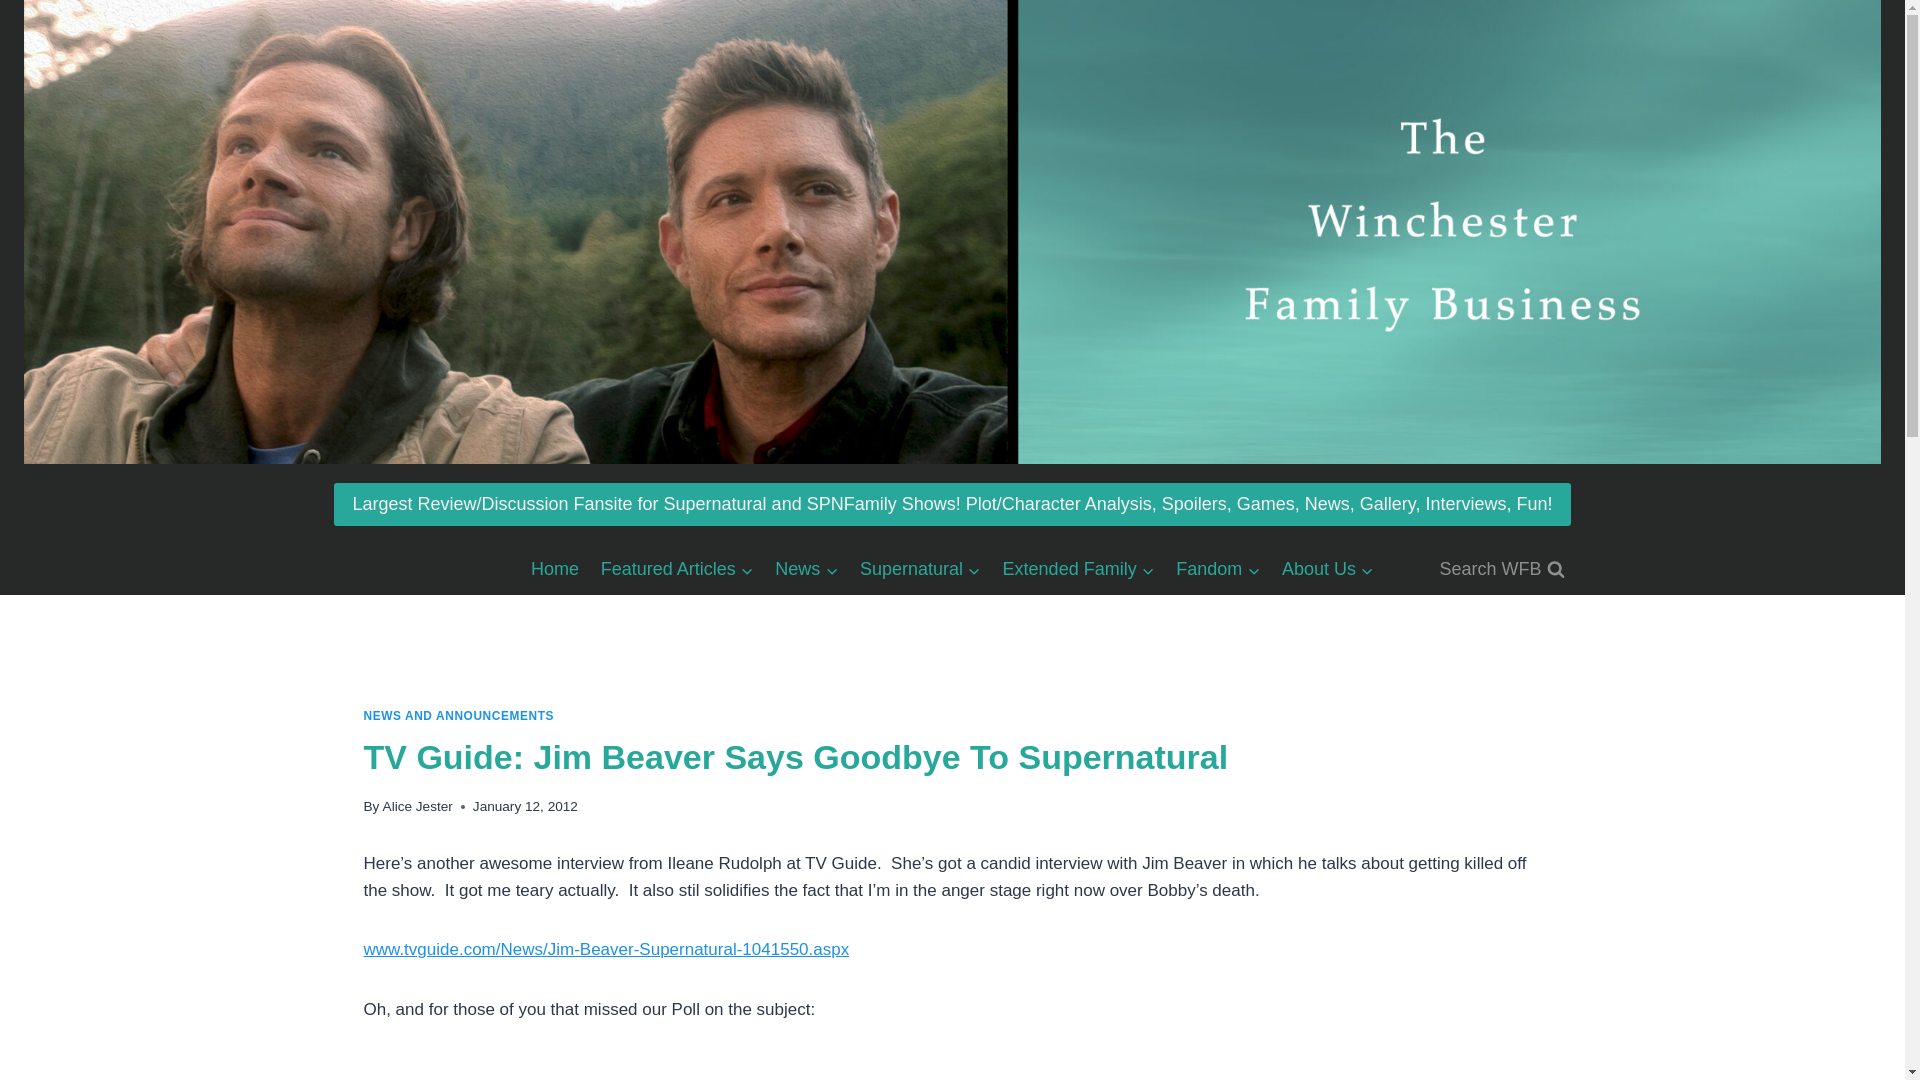 Image resolution: width=1920 pixels, height=1080 pixels. Describe the element at coordinates (1328, 569) in the screenshot. I see `About Us` at that location.